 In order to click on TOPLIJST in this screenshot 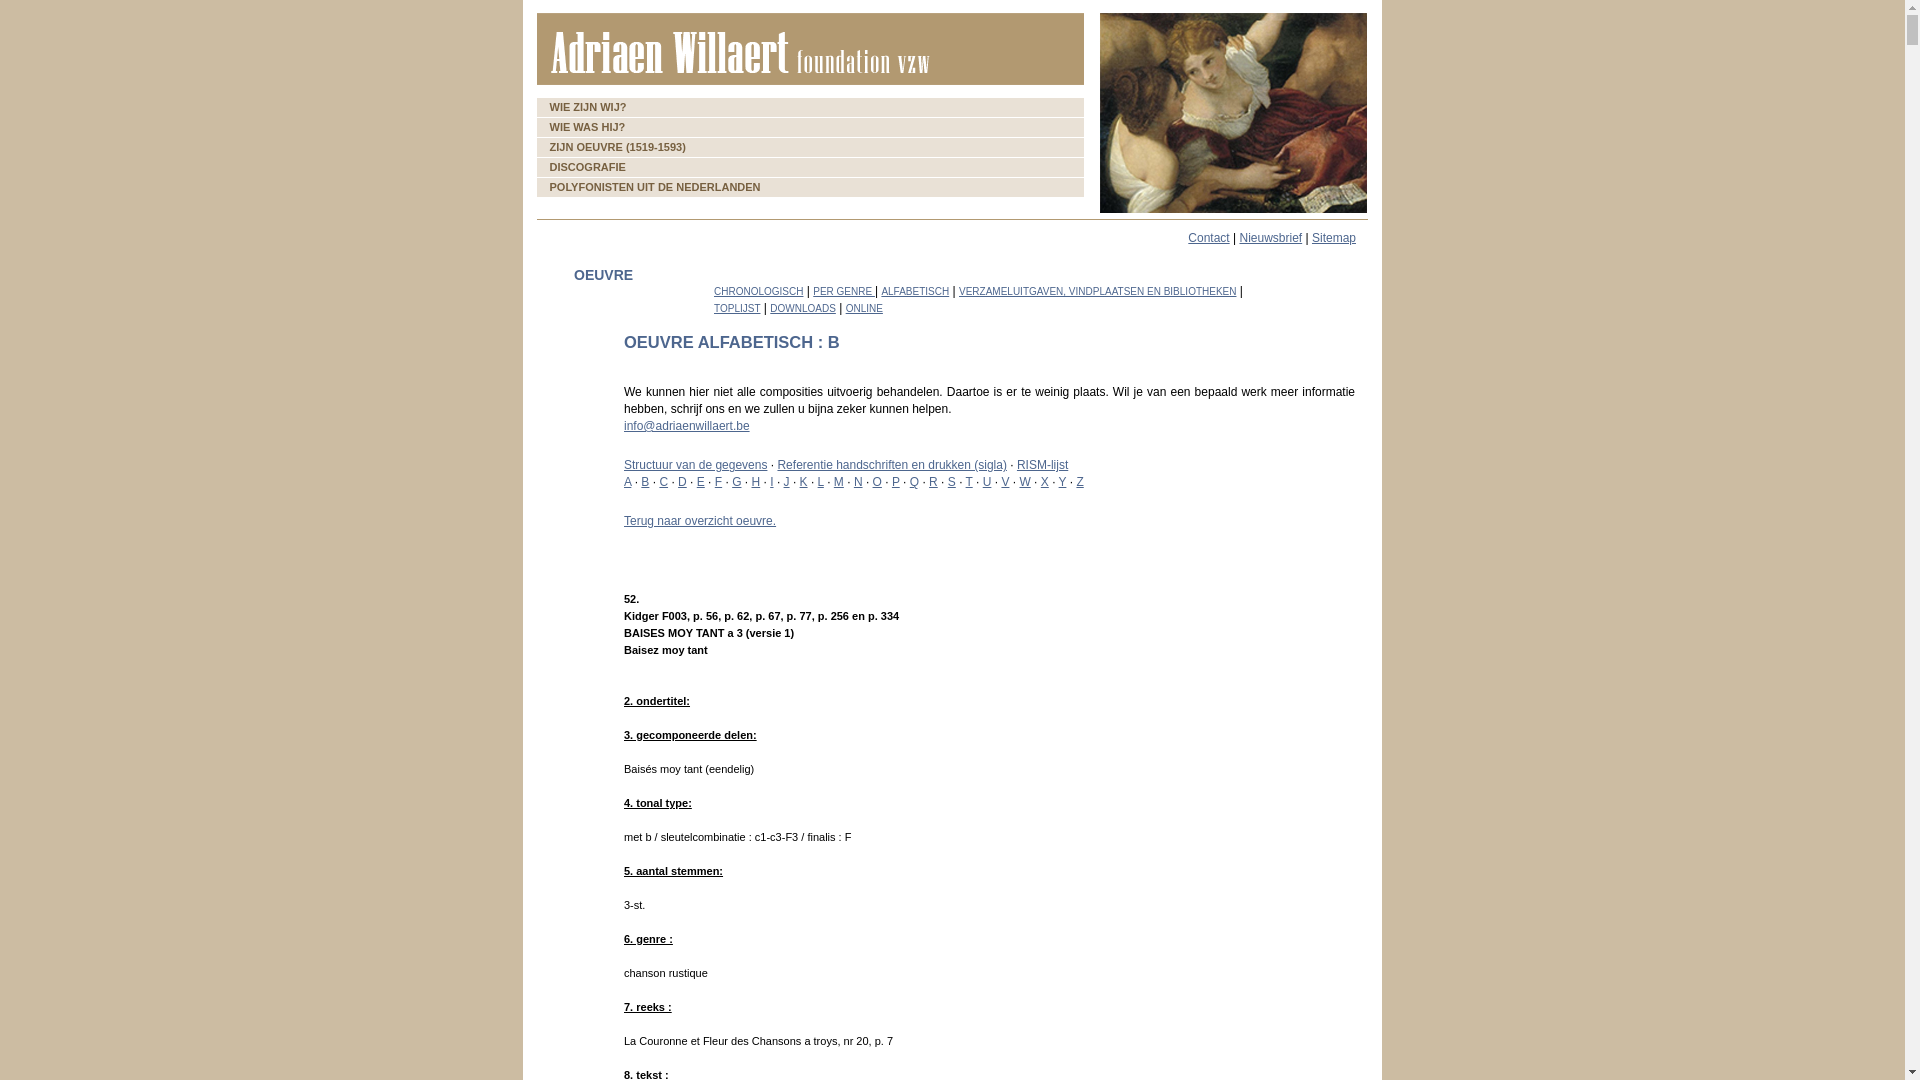, I will do `click(738, 308)`.